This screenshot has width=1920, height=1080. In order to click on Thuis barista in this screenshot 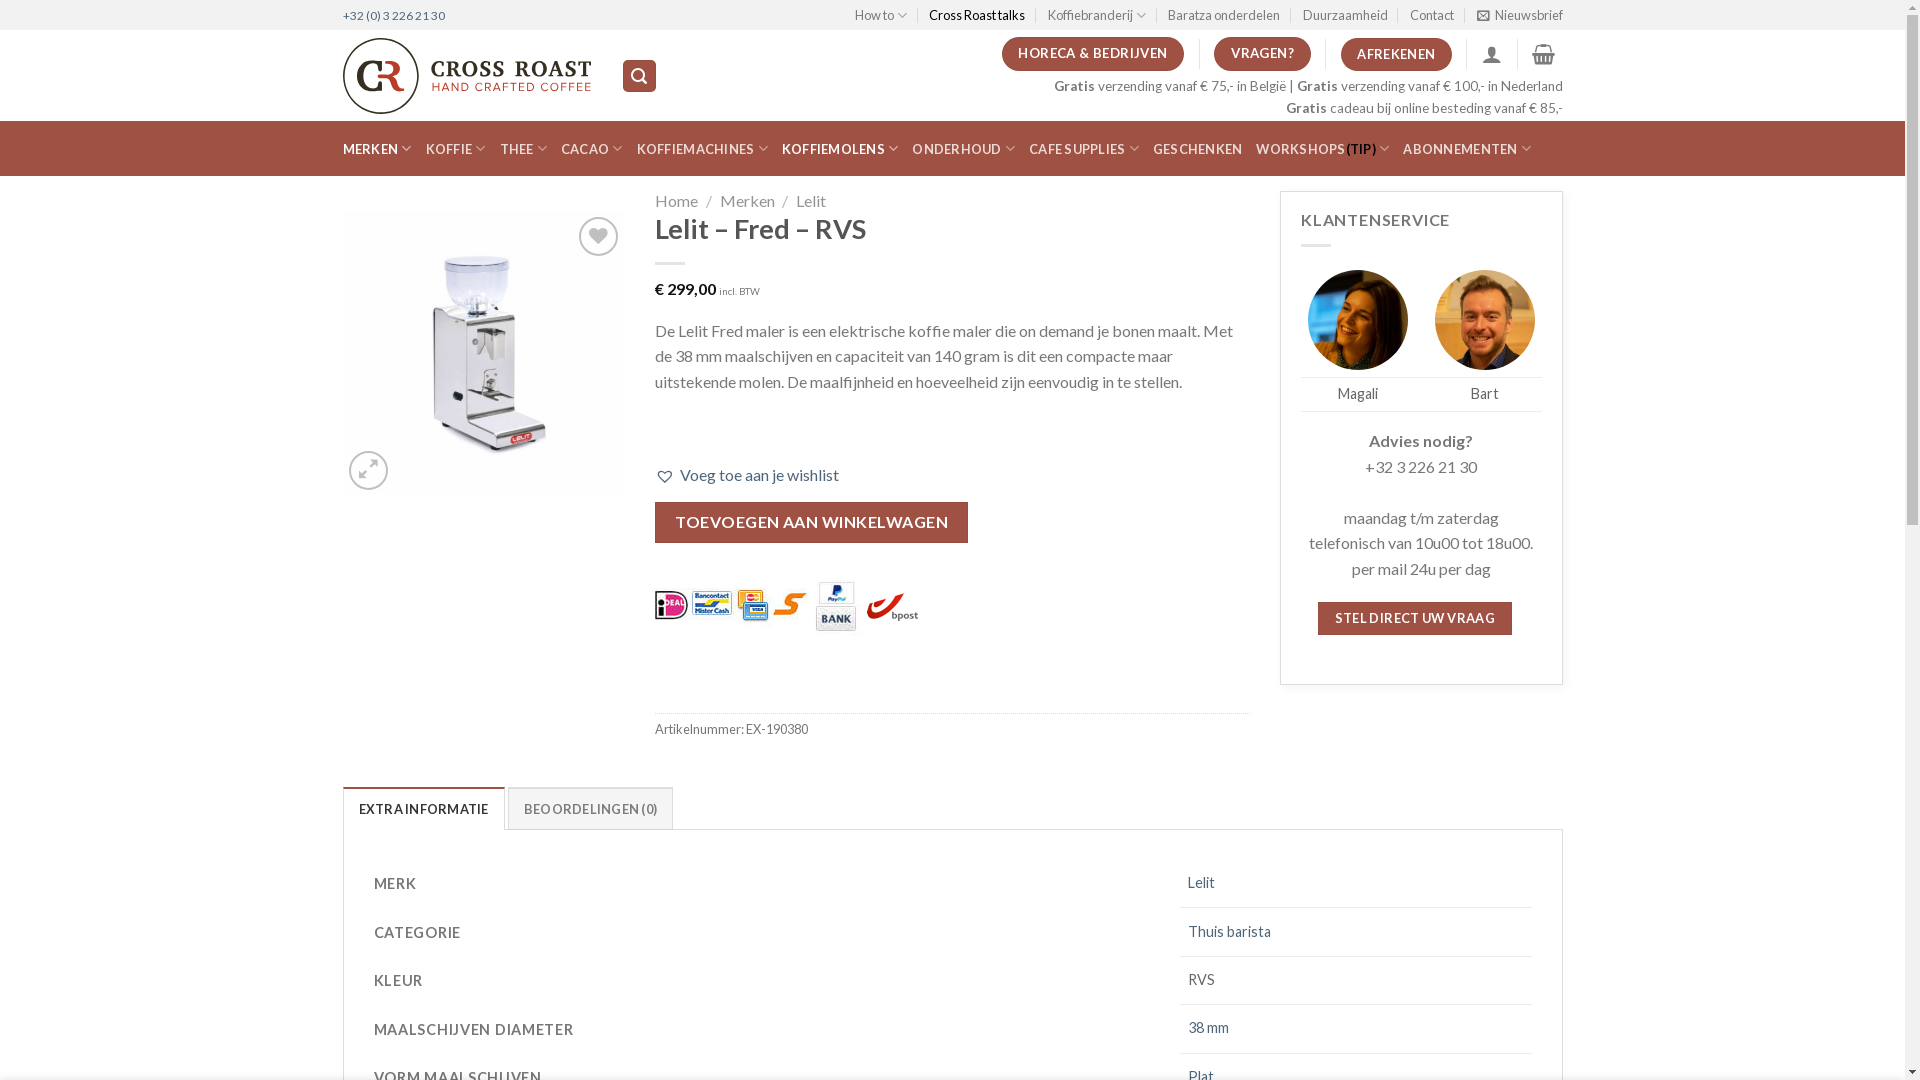, I will do `click(1230, 932)`.